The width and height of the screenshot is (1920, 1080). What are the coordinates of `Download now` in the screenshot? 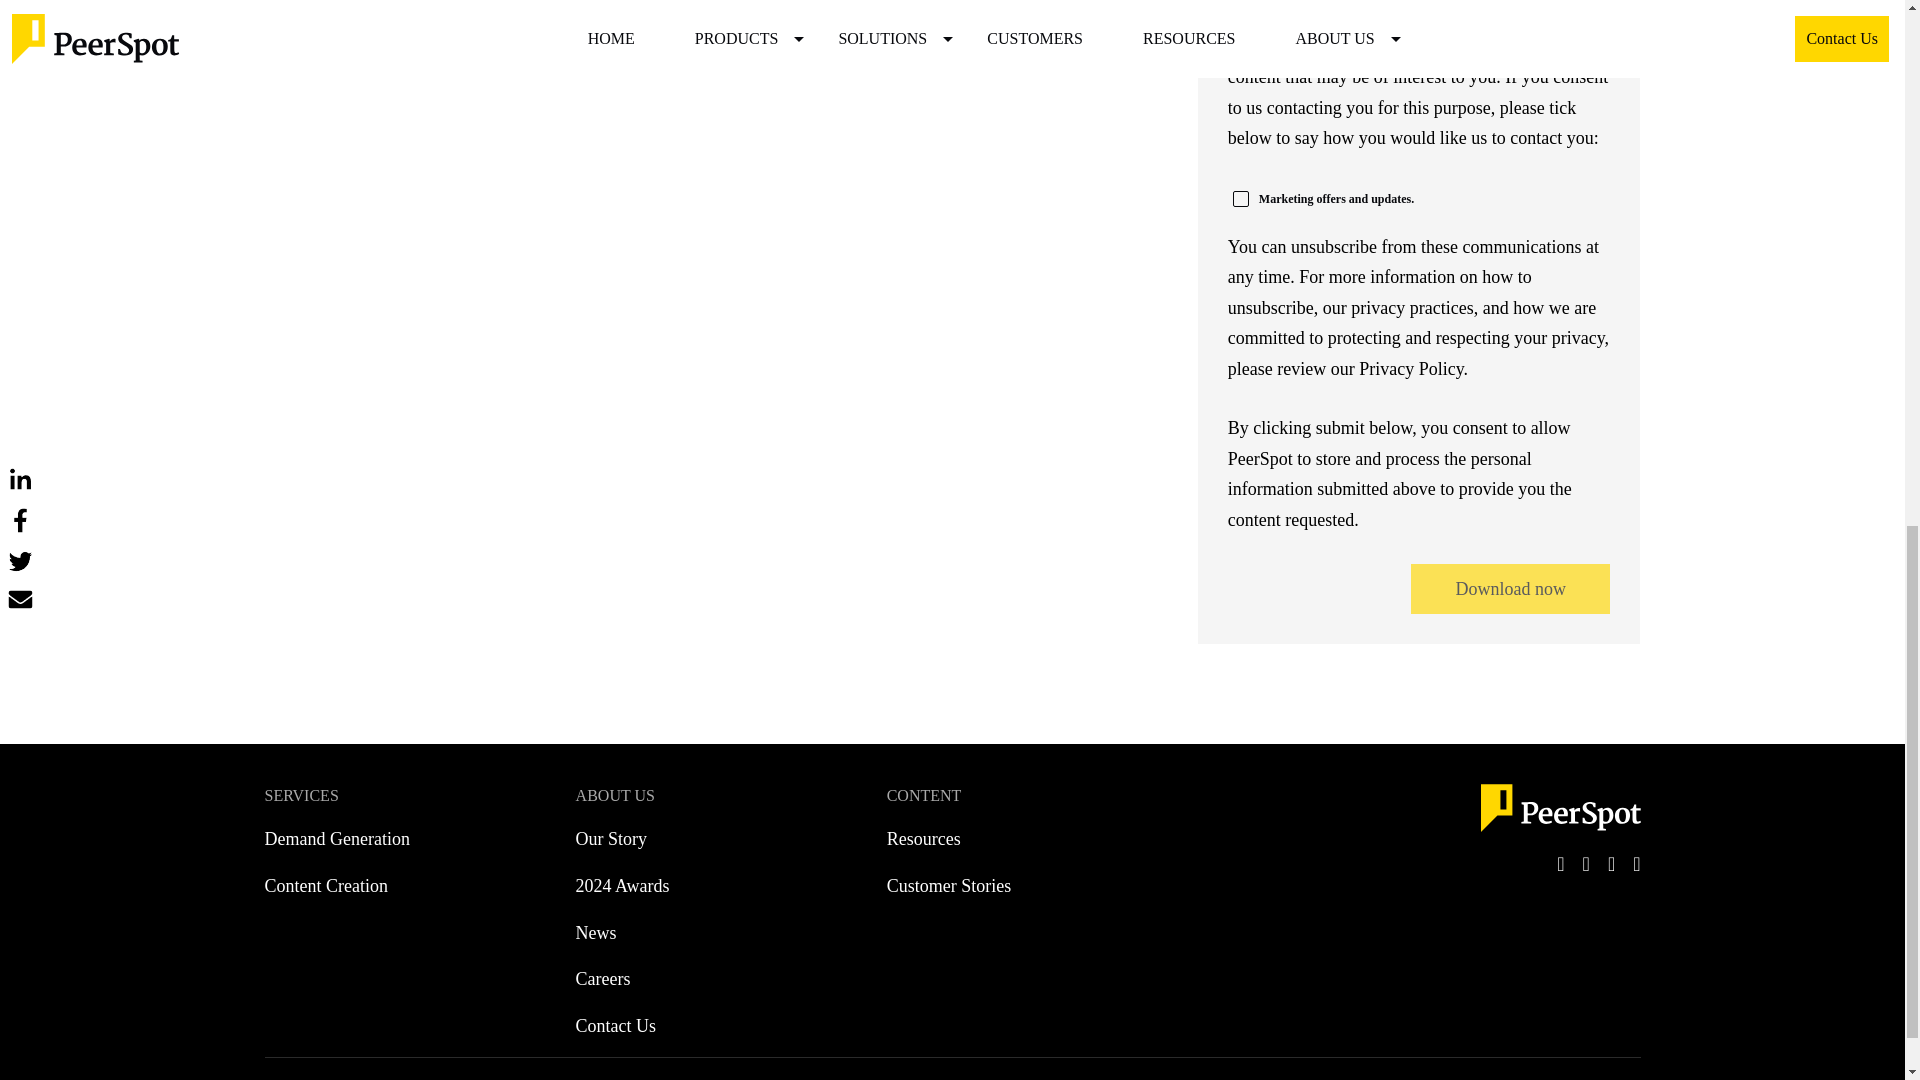 It's located at (1510, 588).